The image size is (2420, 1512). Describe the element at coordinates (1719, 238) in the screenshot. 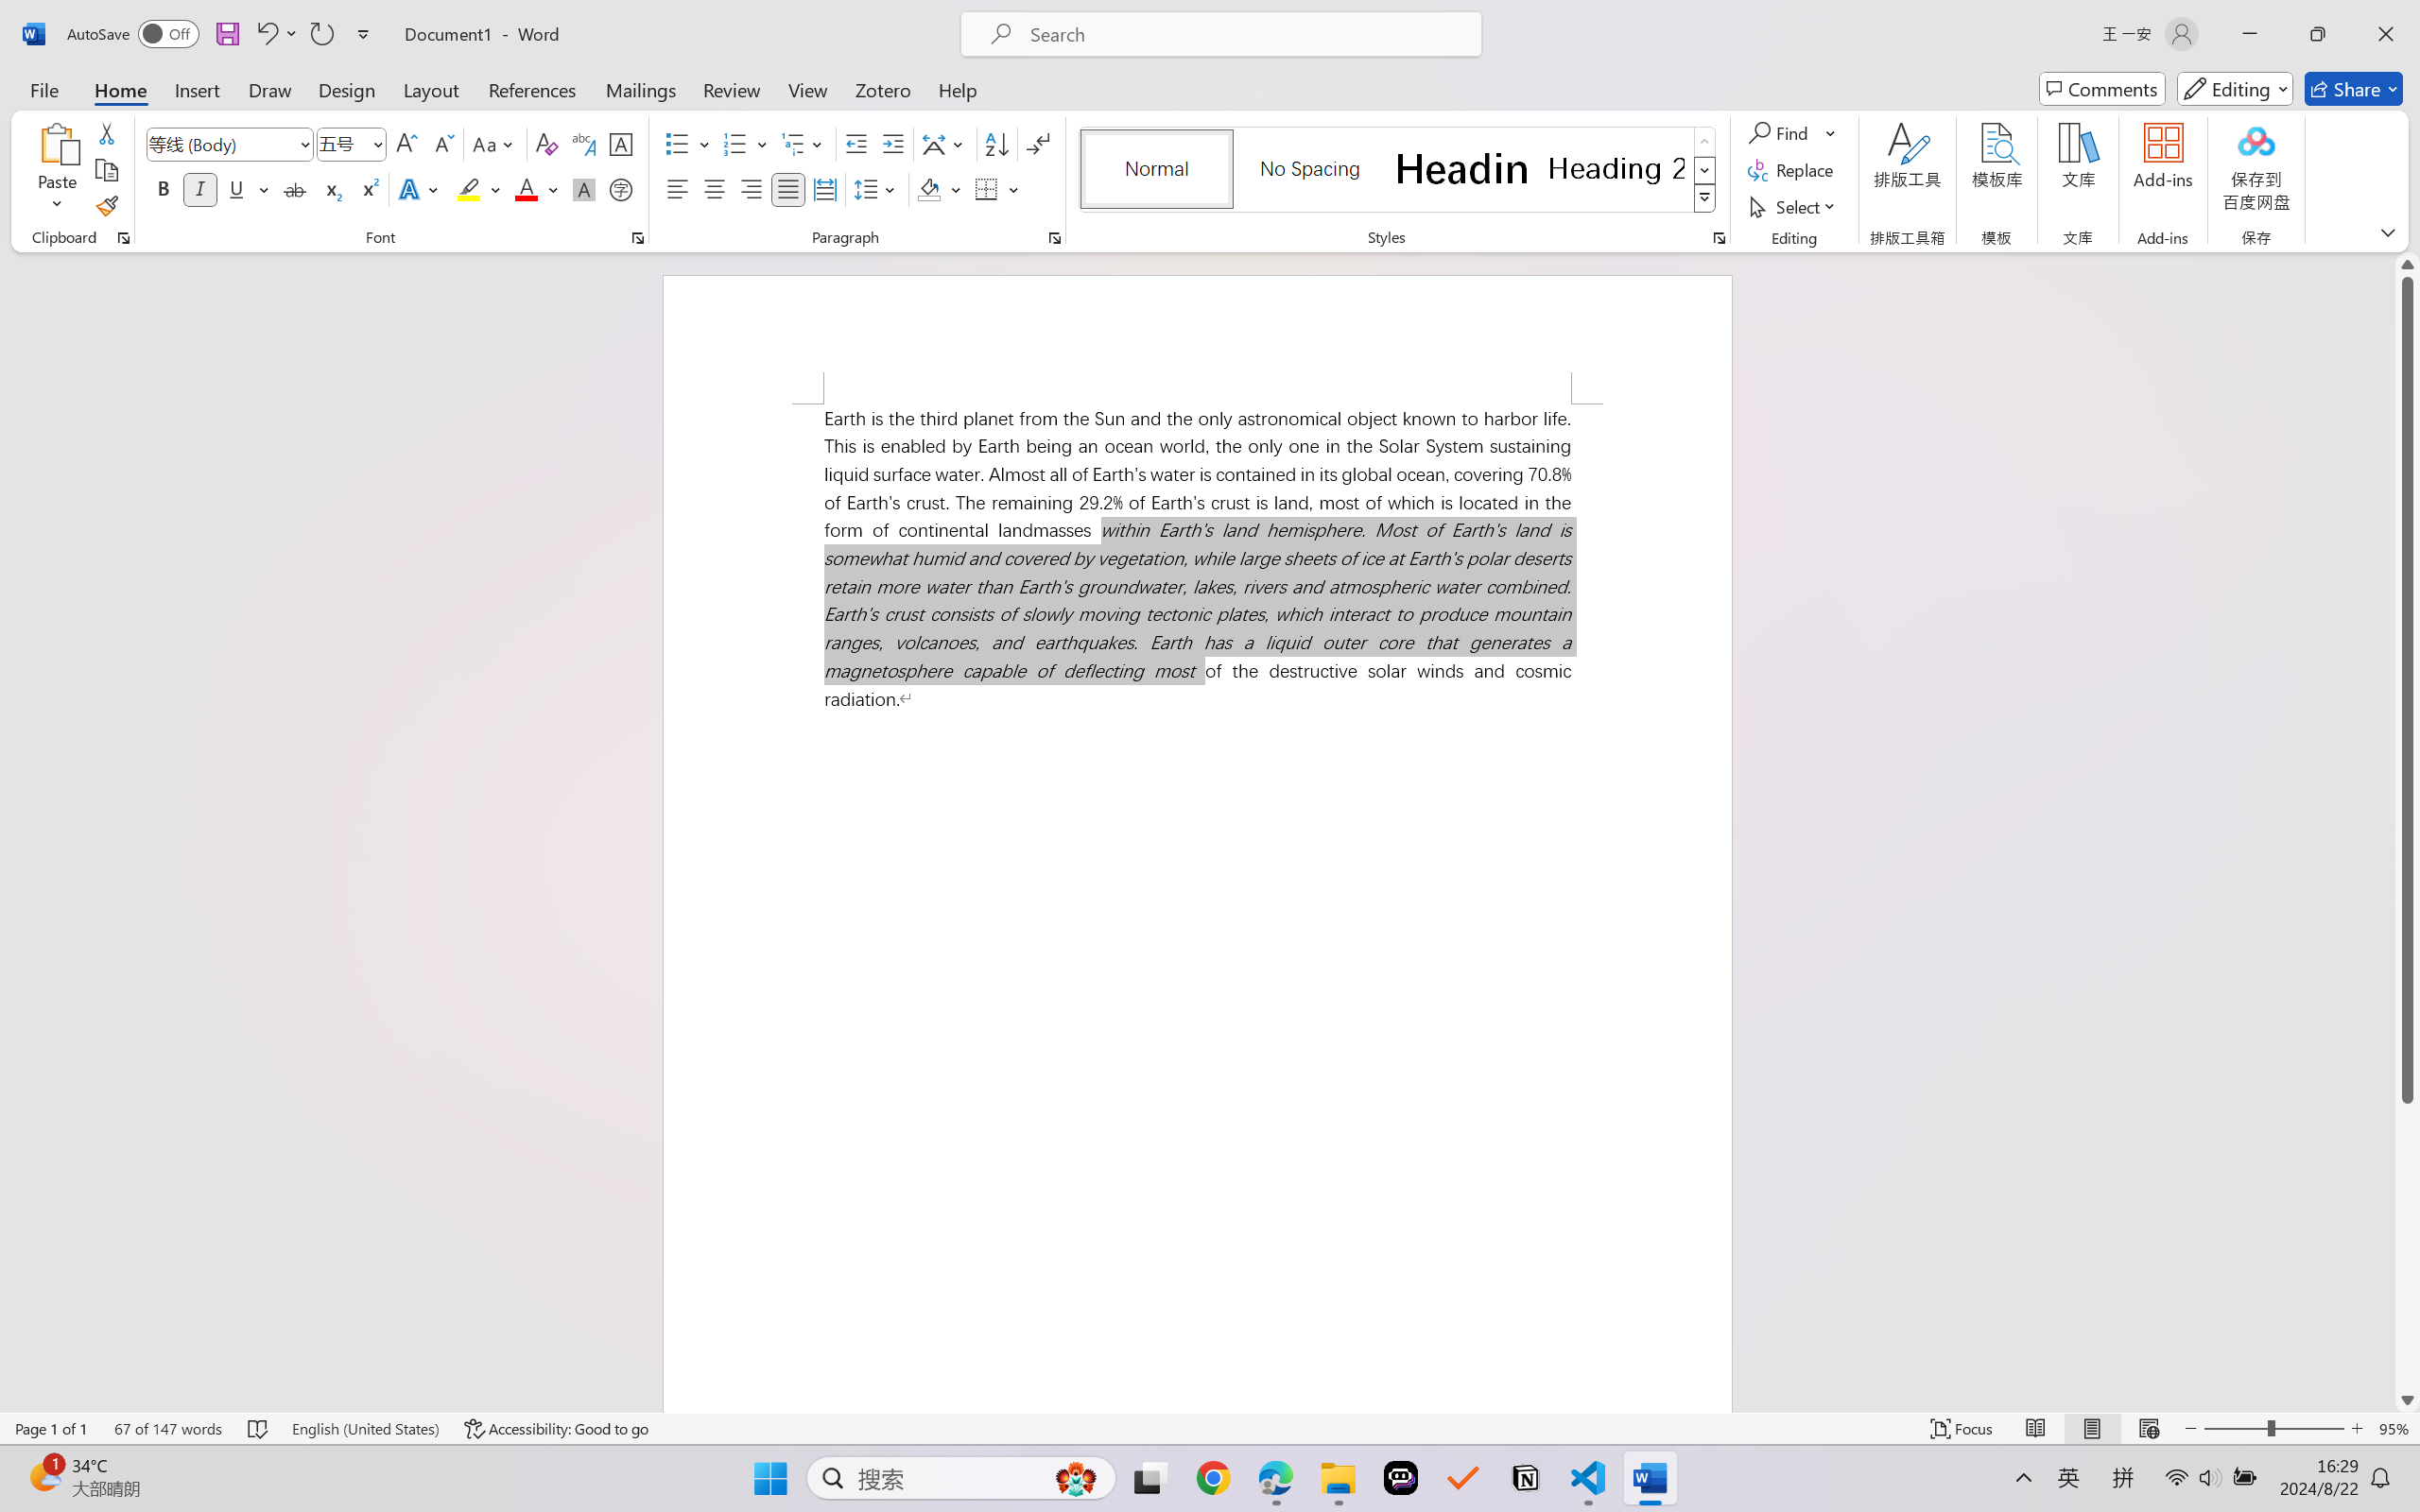

I see `Styles...` at that location.